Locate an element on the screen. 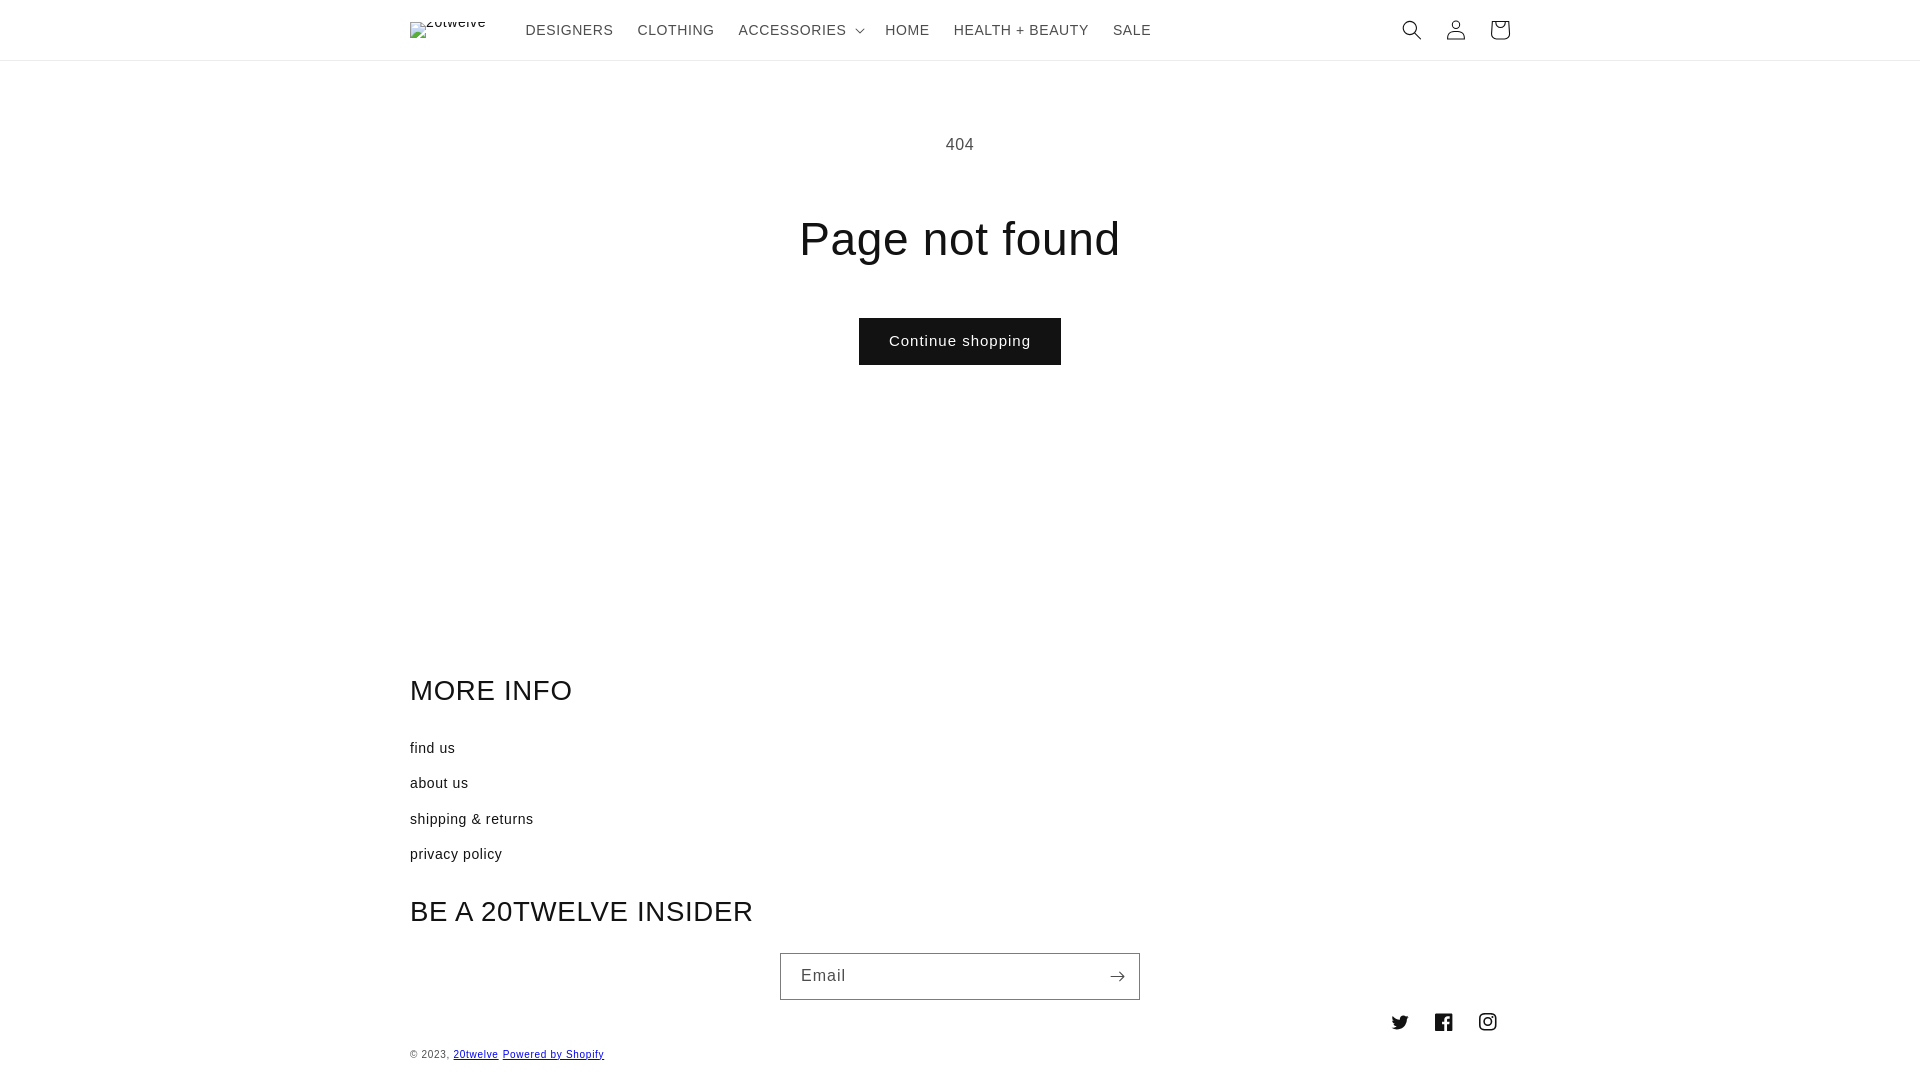 This screenshot has height=1080, width=1920. Powered by Shopify is located at coordinates (554, 1054).